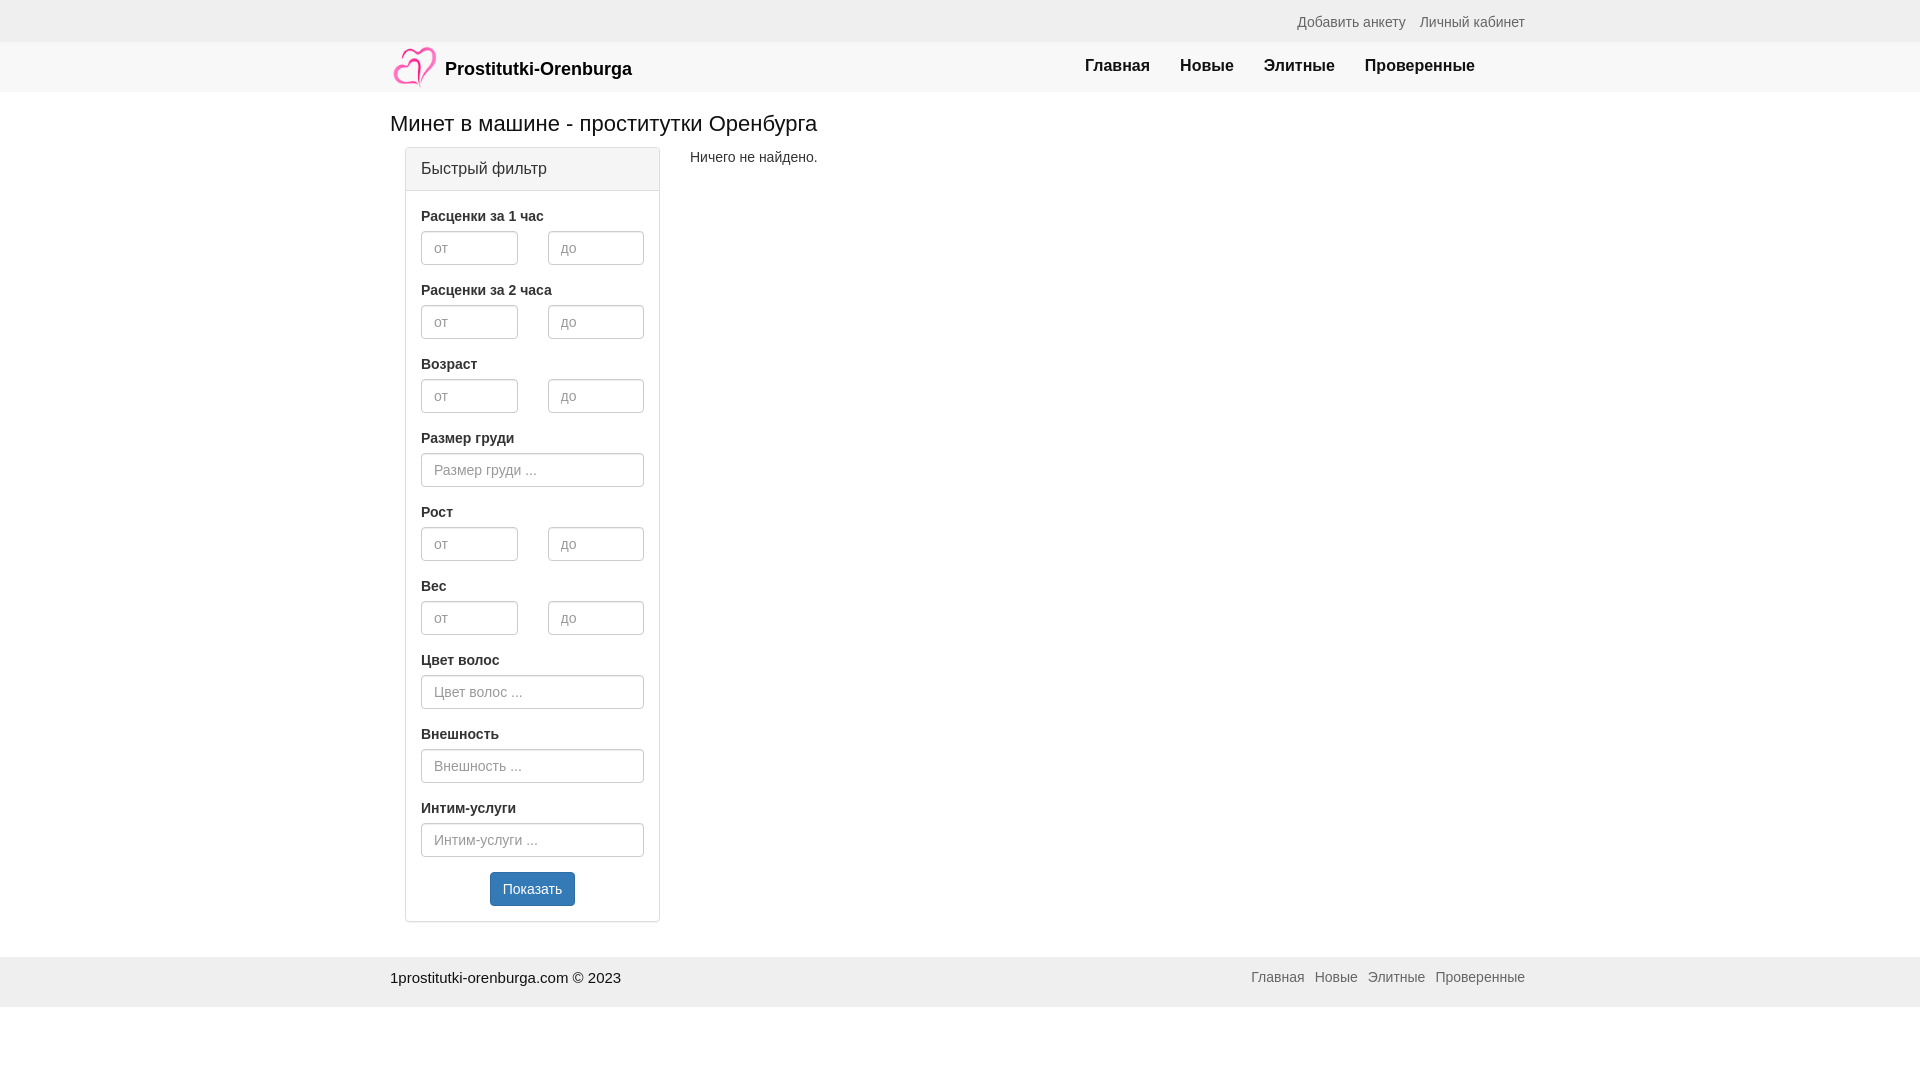  I want to click on Prostitutki-Orenburga, so click(511, 57).